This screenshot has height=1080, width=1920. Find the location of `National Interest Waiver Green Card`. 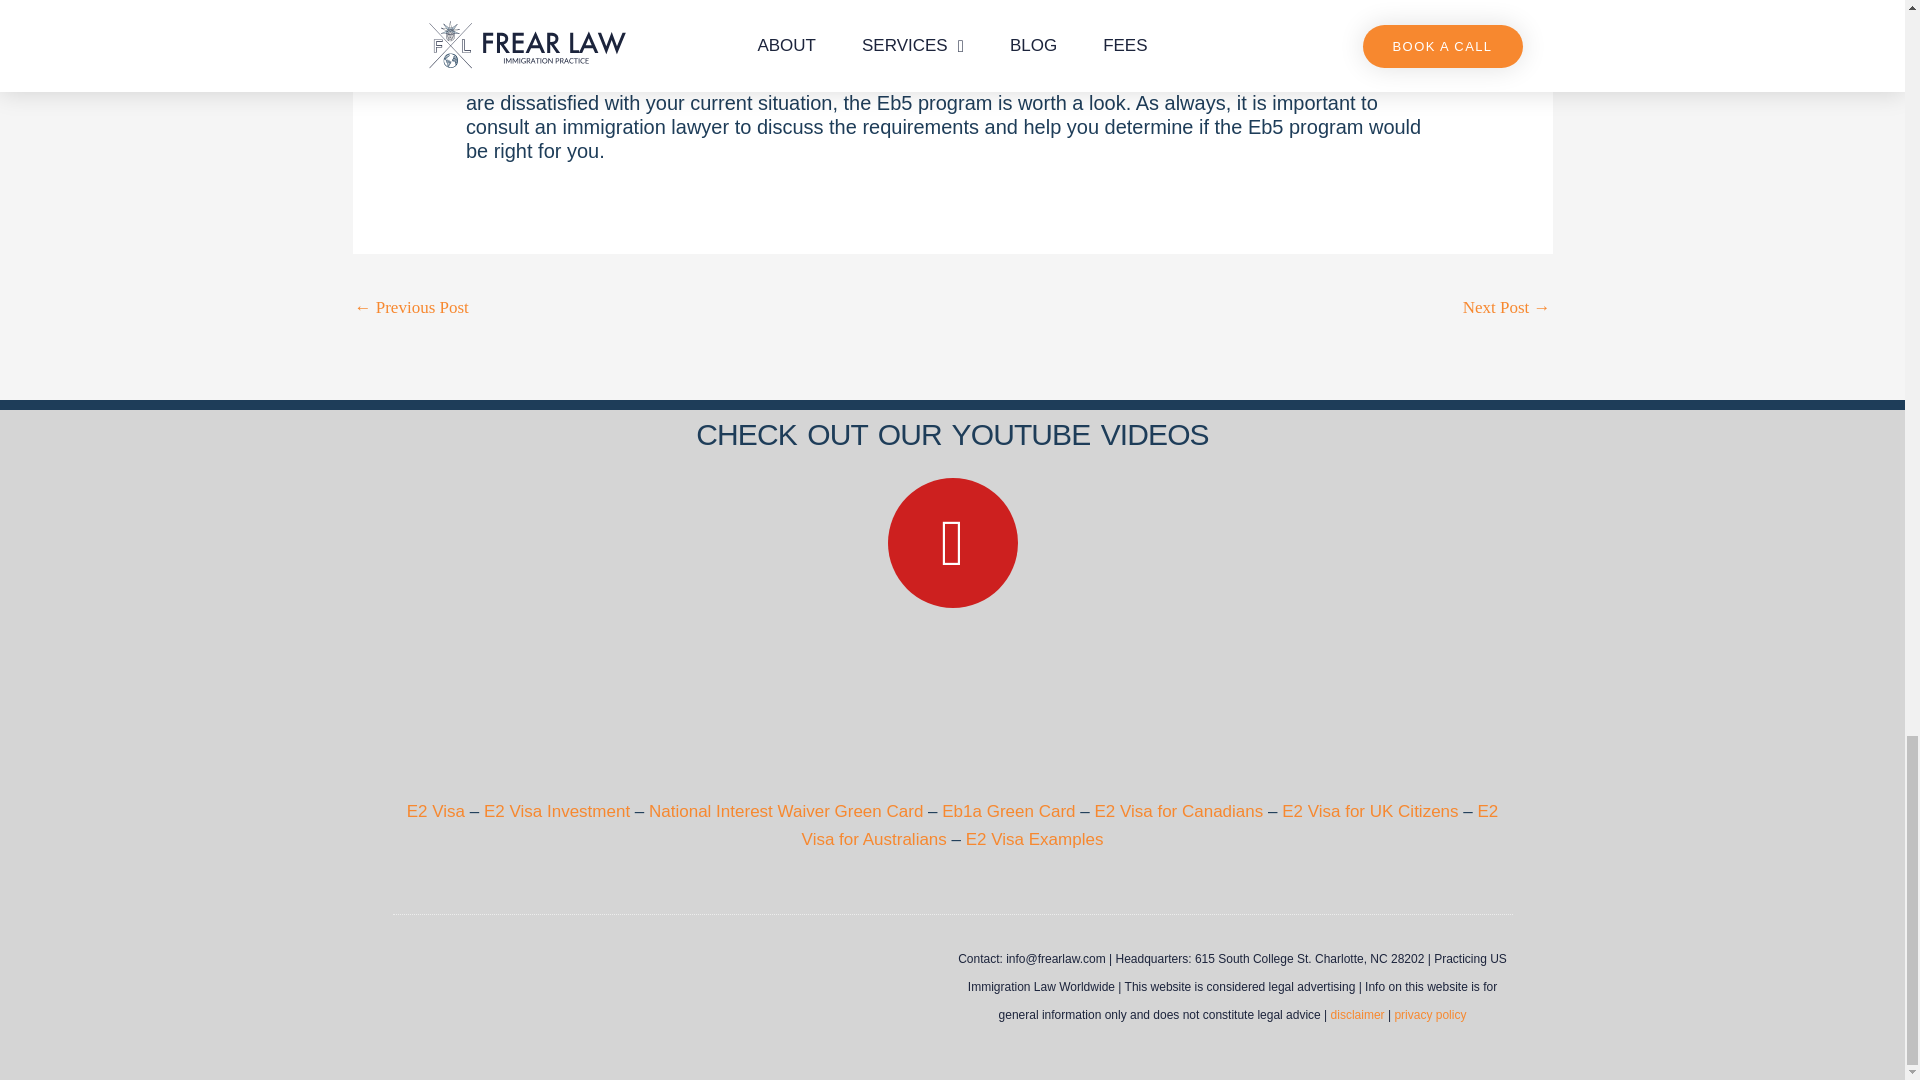

National Interest Waiver Green Card is located at coordinates (786, 811).